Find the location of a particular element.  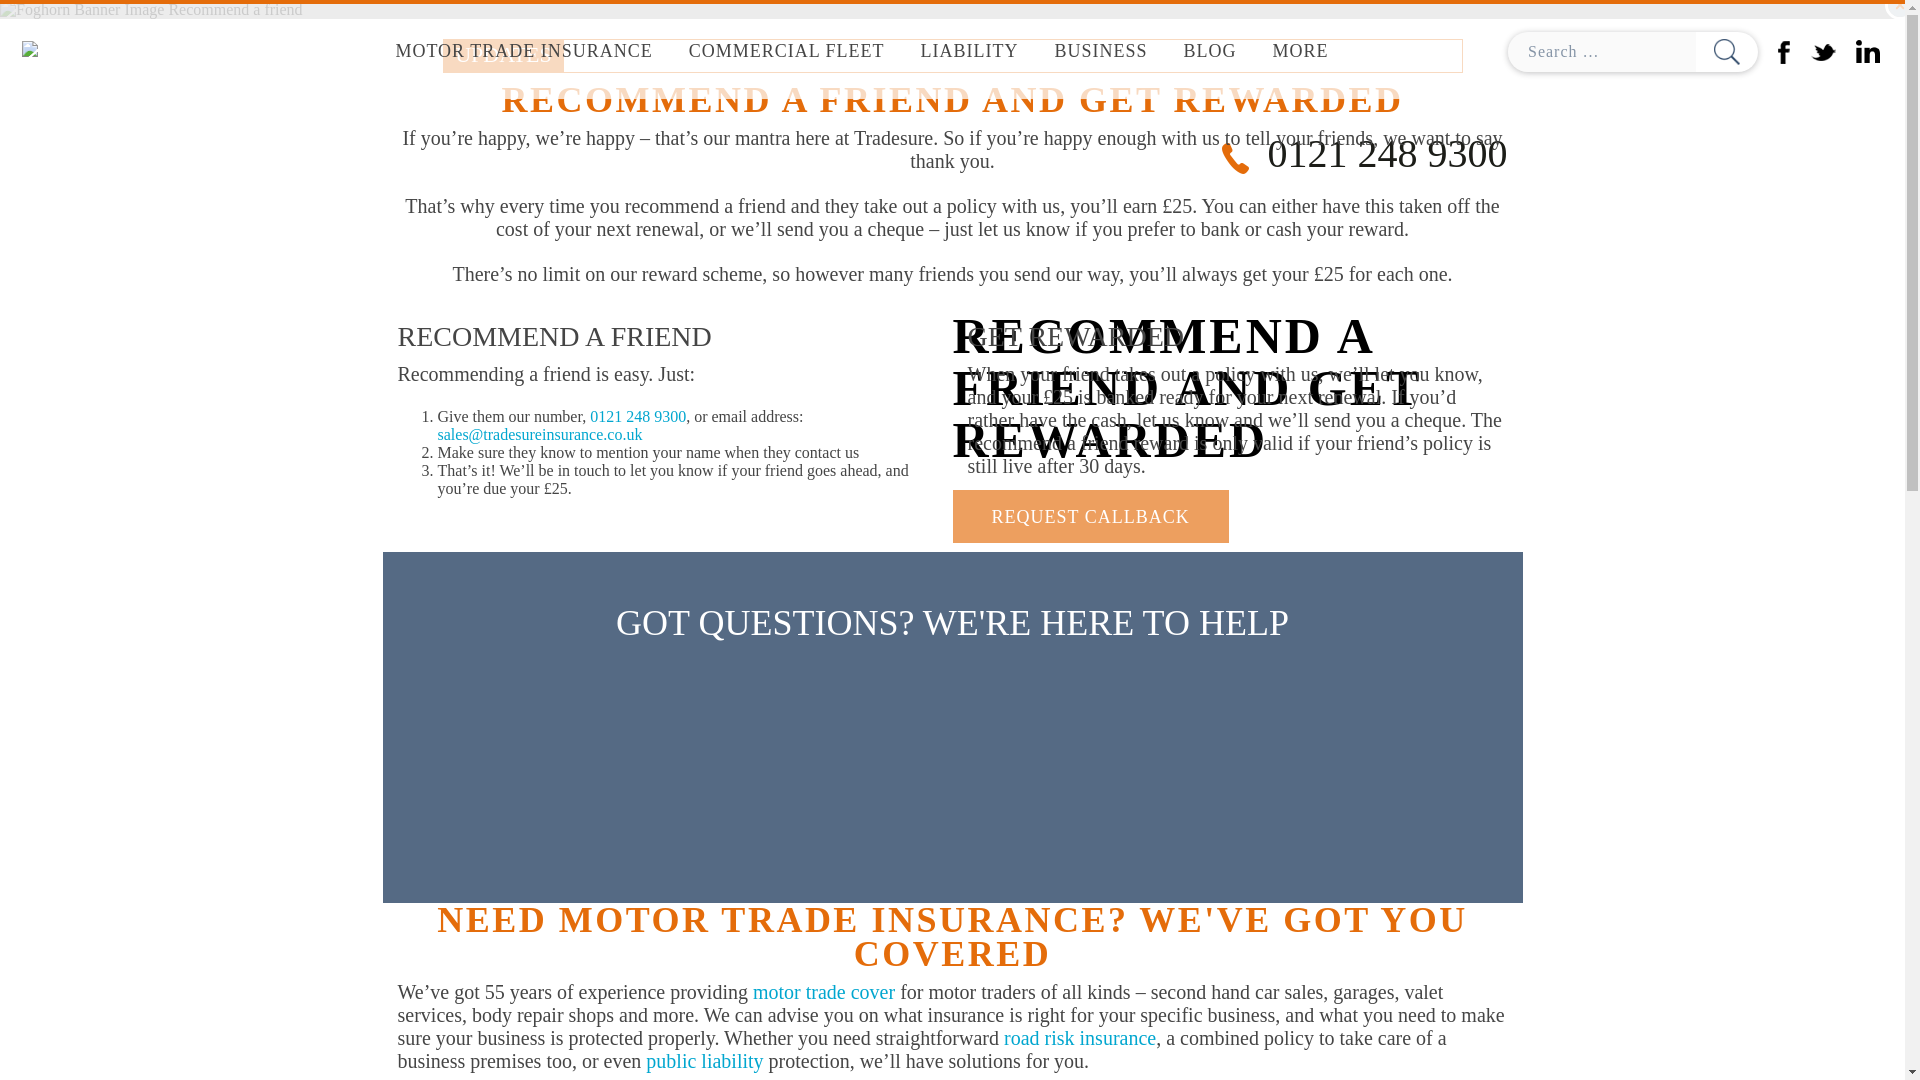

linkedin is located at coordinates (1868, 50).